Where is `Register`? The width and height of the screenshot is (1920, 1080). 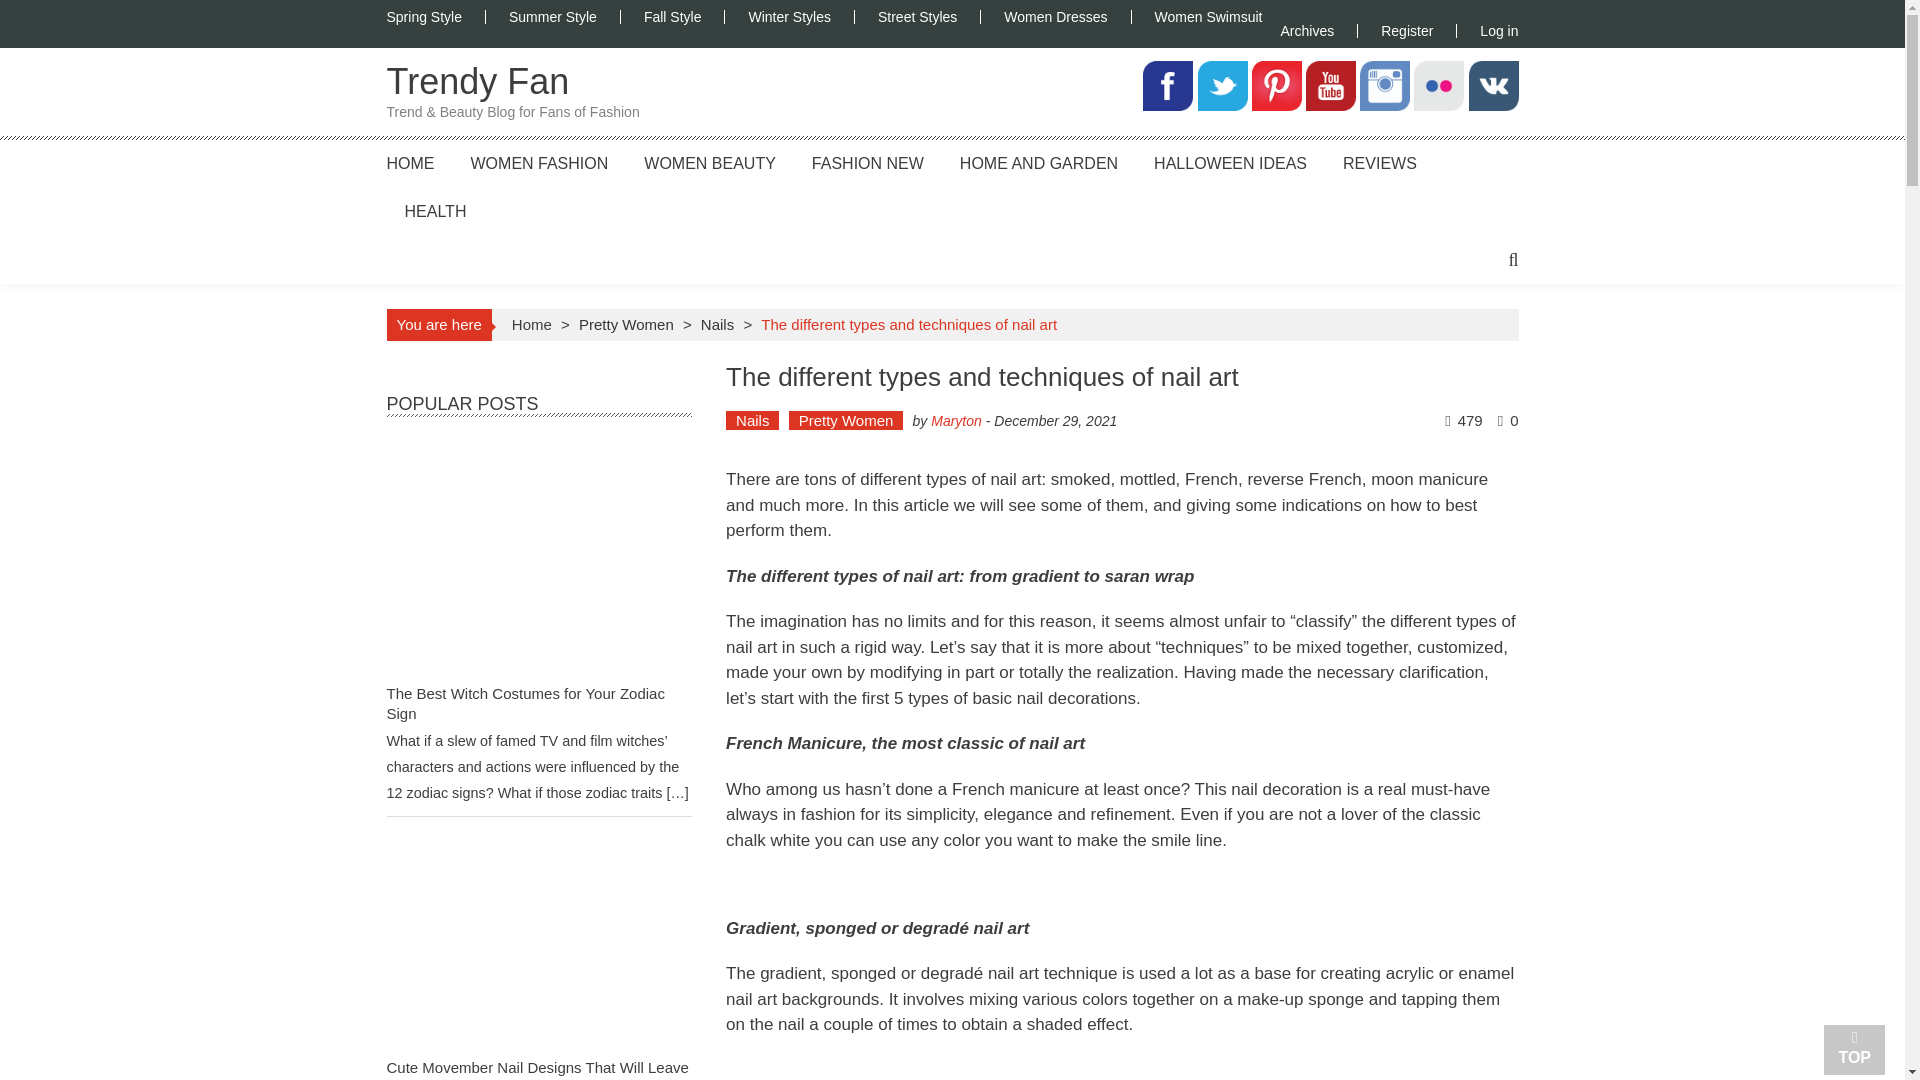 Register is located at coordinates (1406, 30).